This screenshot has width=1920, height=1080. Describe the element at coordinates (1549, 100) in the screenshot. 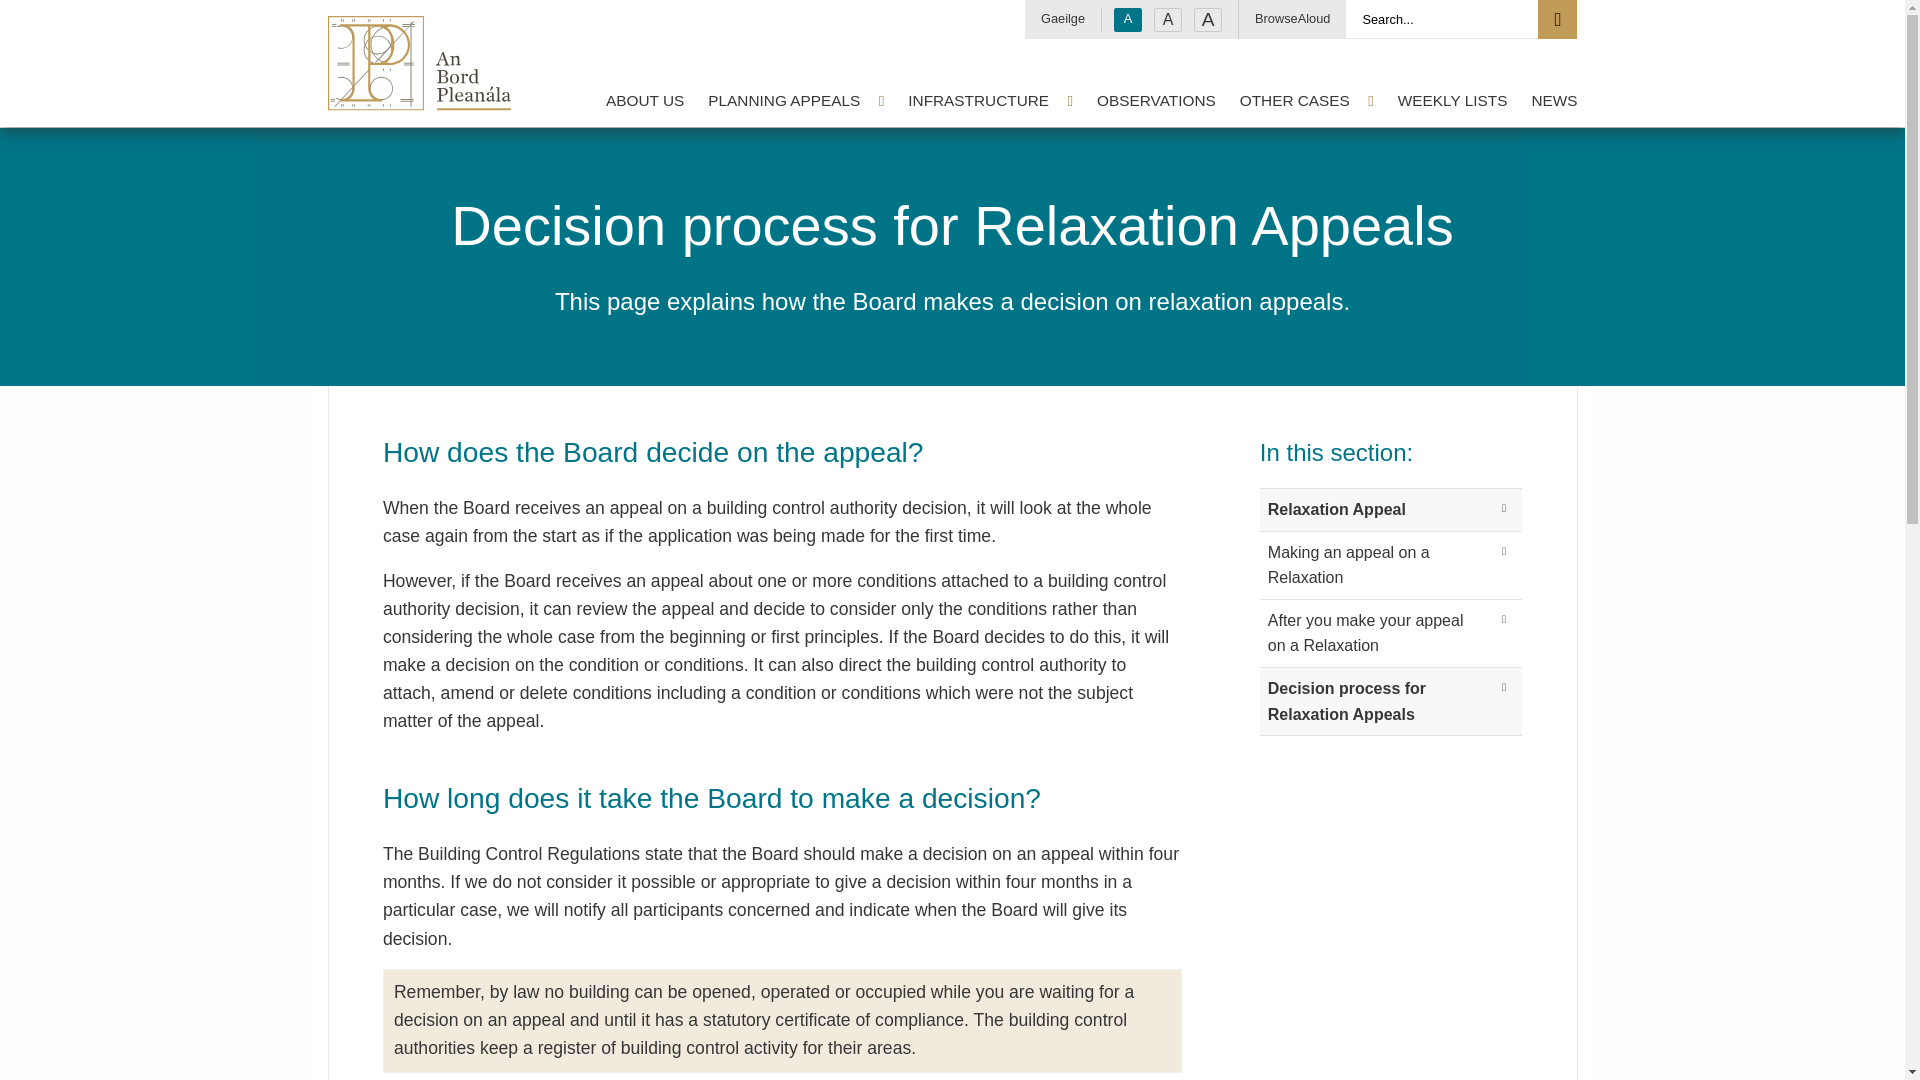

I see `NEWS` at that location.